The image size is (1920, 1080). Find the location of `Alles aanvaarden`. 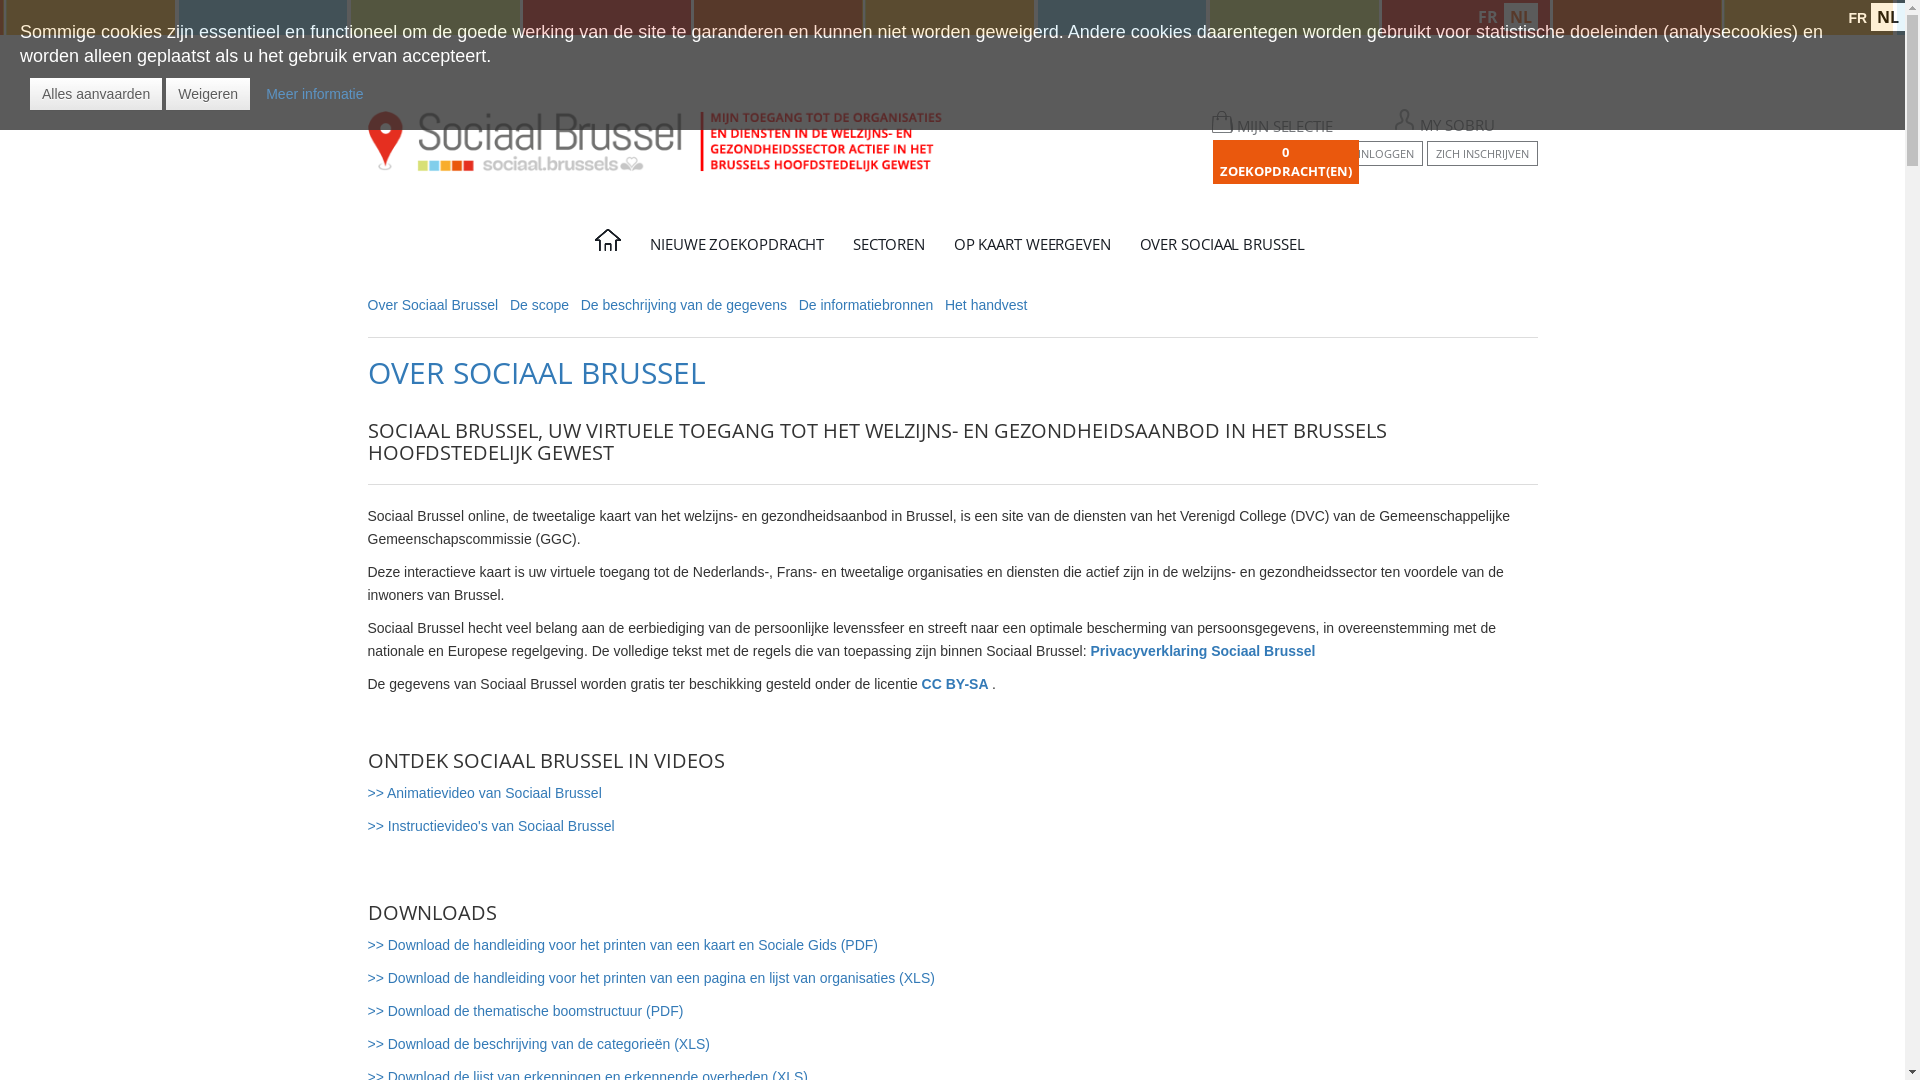

Alles aanvaarden is located at coordinates (96, 94).